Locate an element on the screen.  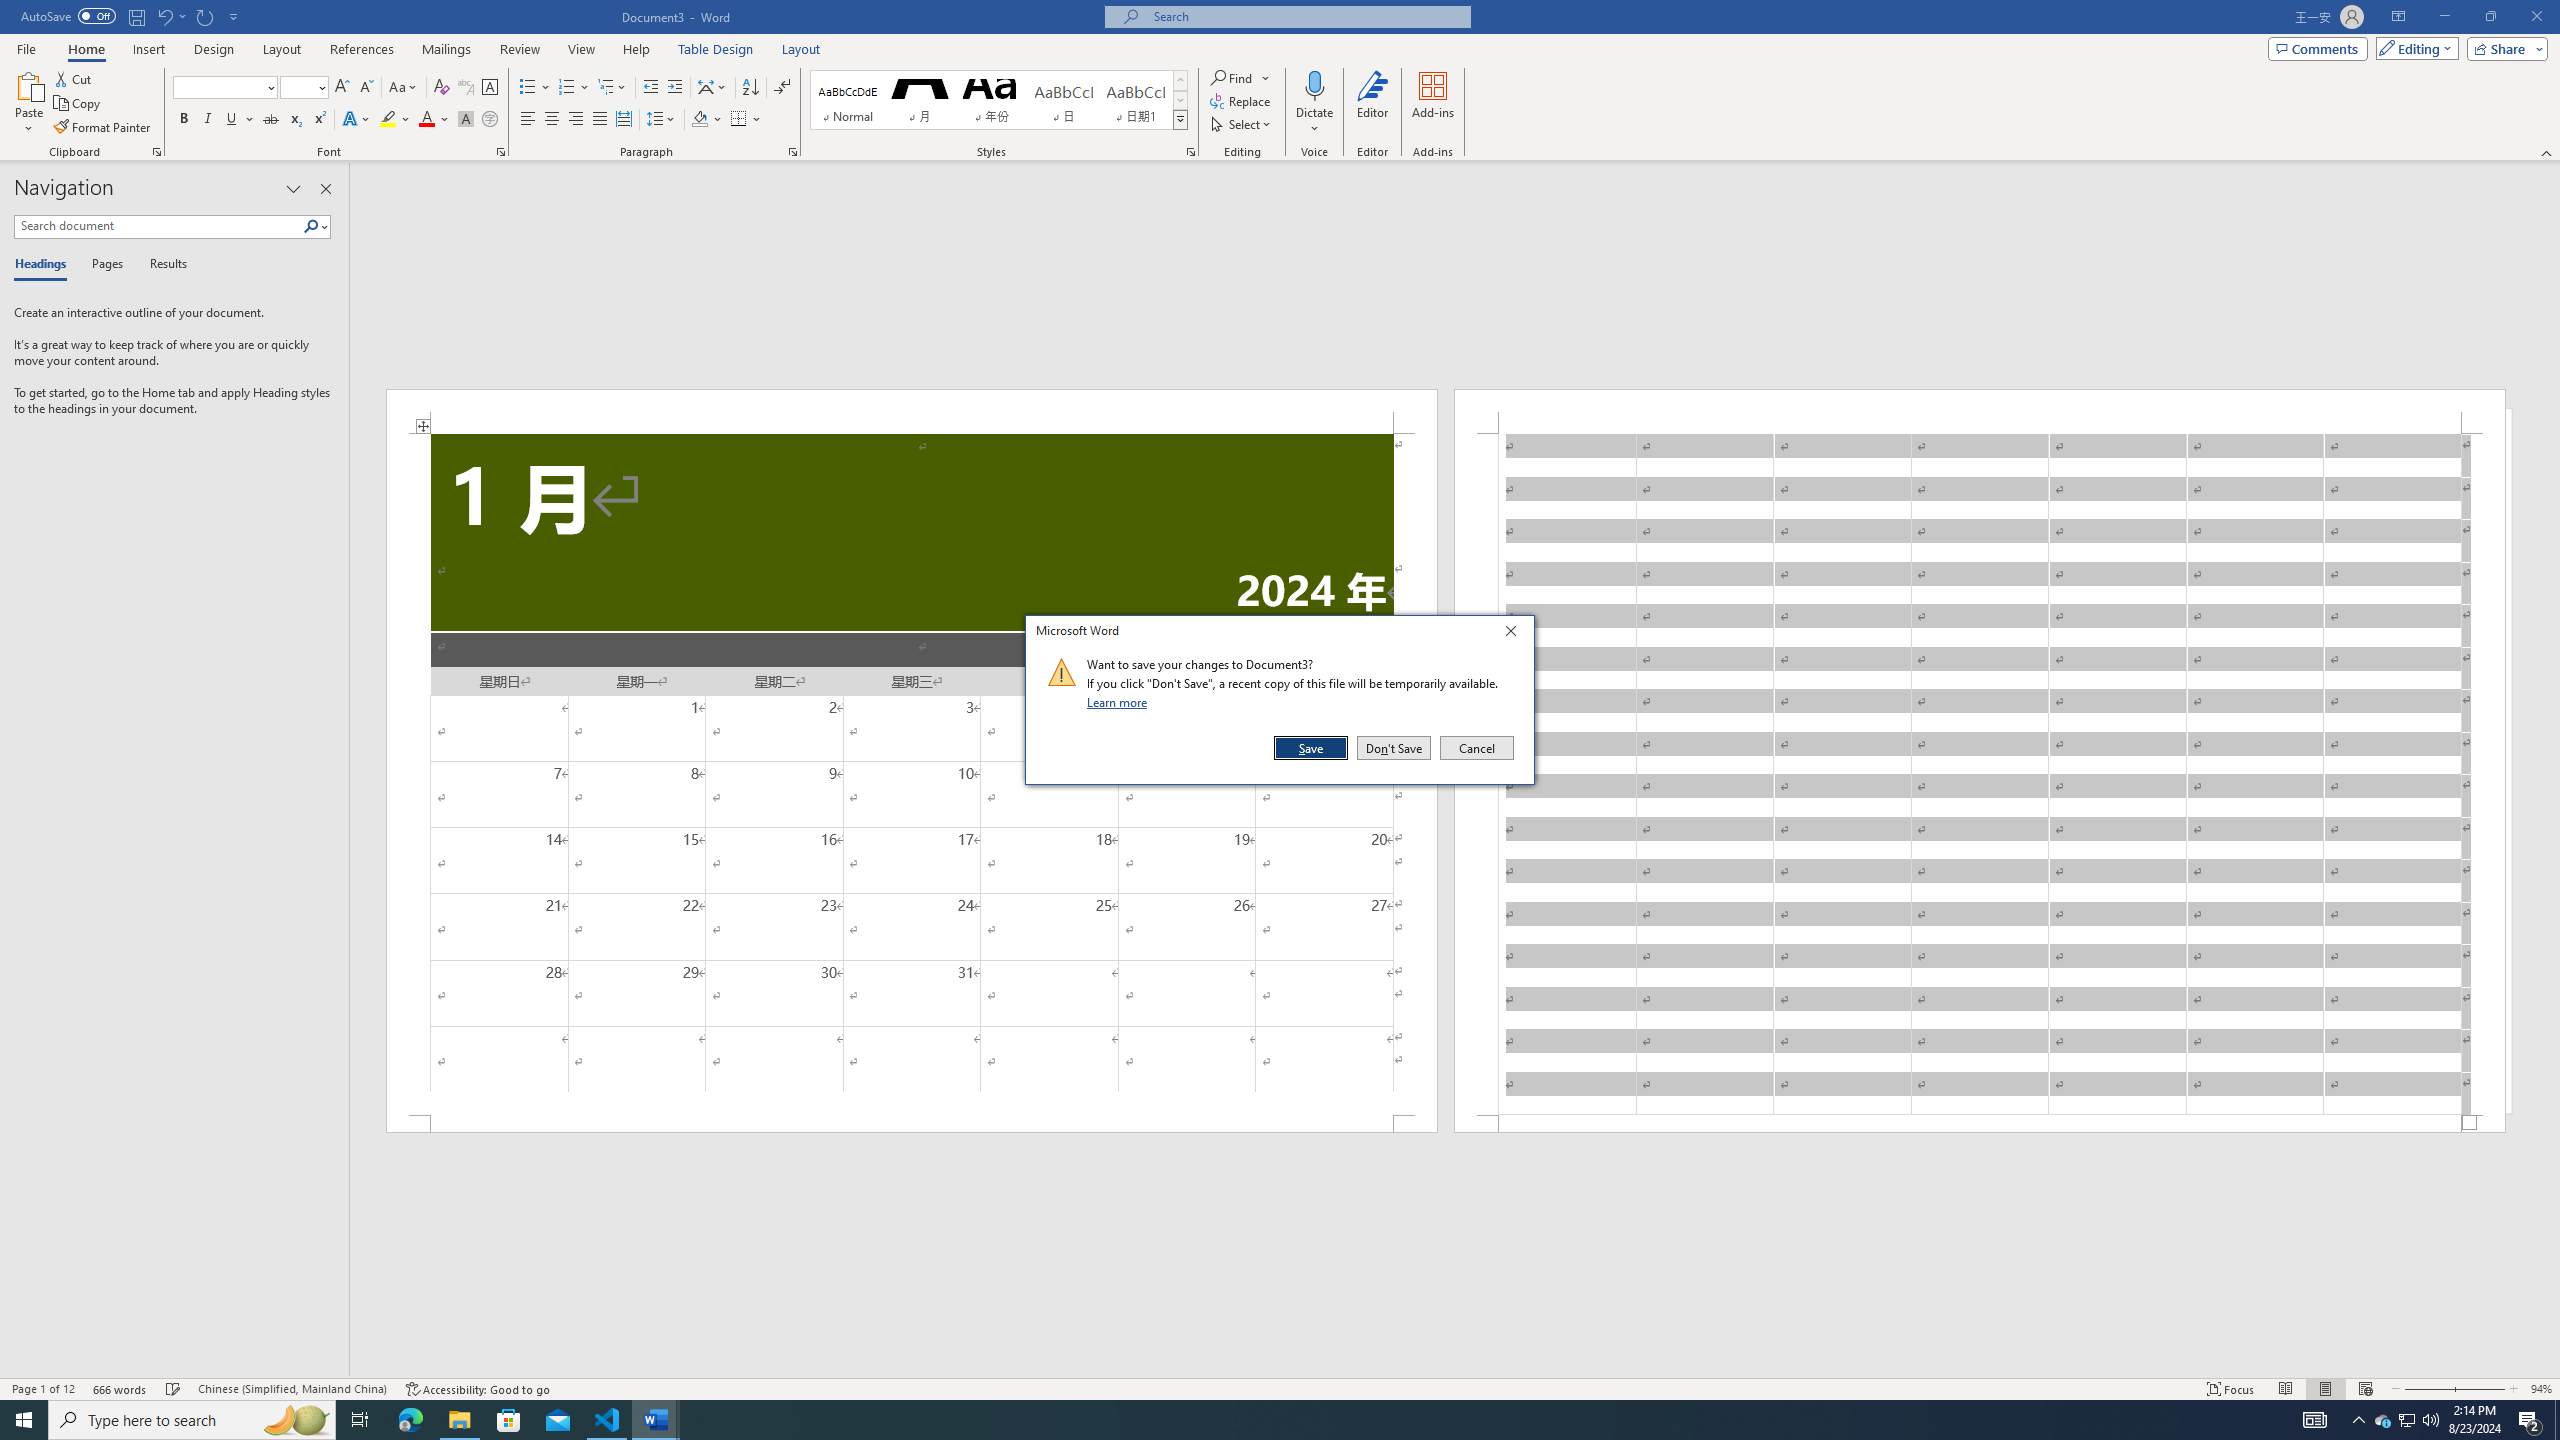
Distributed is located at coordinates (622, 120).